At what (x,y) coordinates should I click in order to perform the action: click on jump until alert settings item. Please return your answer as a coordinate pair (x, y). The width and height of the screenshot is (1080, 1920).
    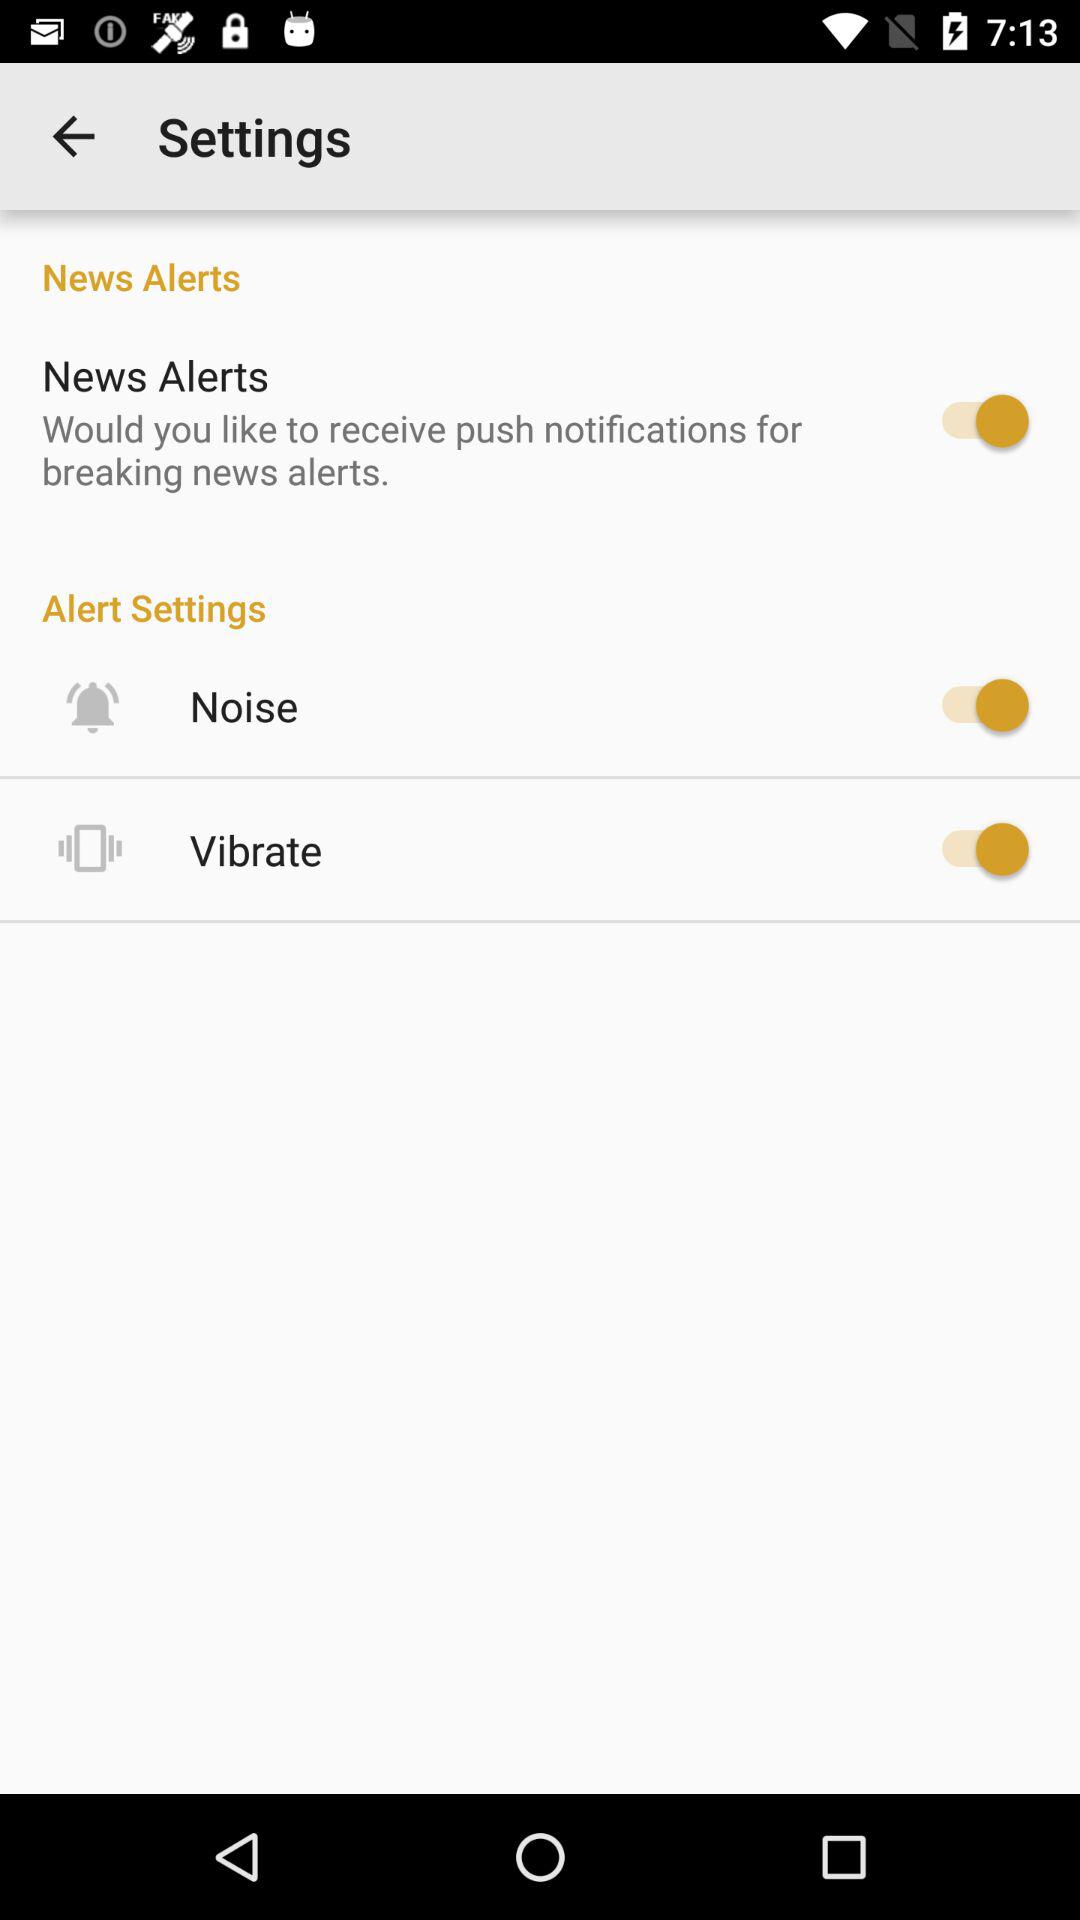
    Looking at the image, I should click on (540, 586).